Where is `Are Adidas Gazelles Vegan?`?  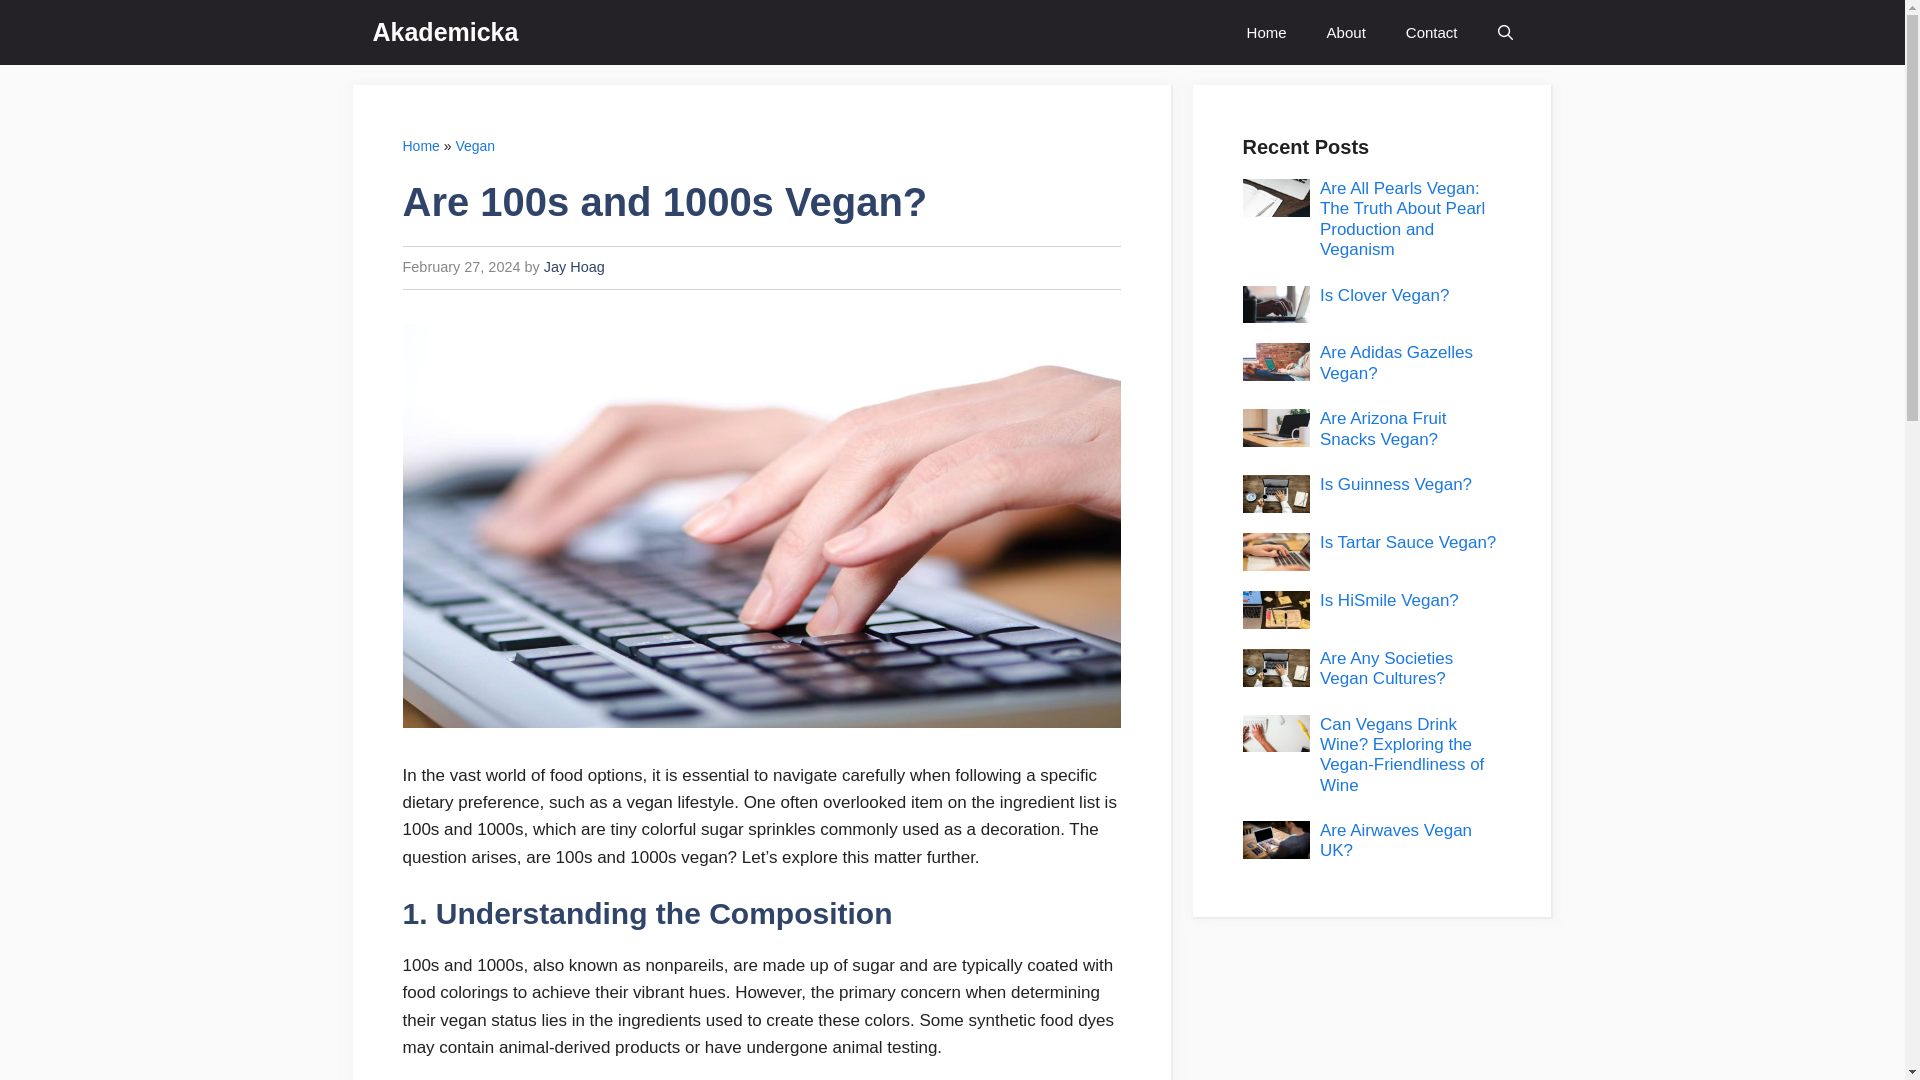
Are Adidas Gazelles Vegan? is located at coordinates (1396, 362).